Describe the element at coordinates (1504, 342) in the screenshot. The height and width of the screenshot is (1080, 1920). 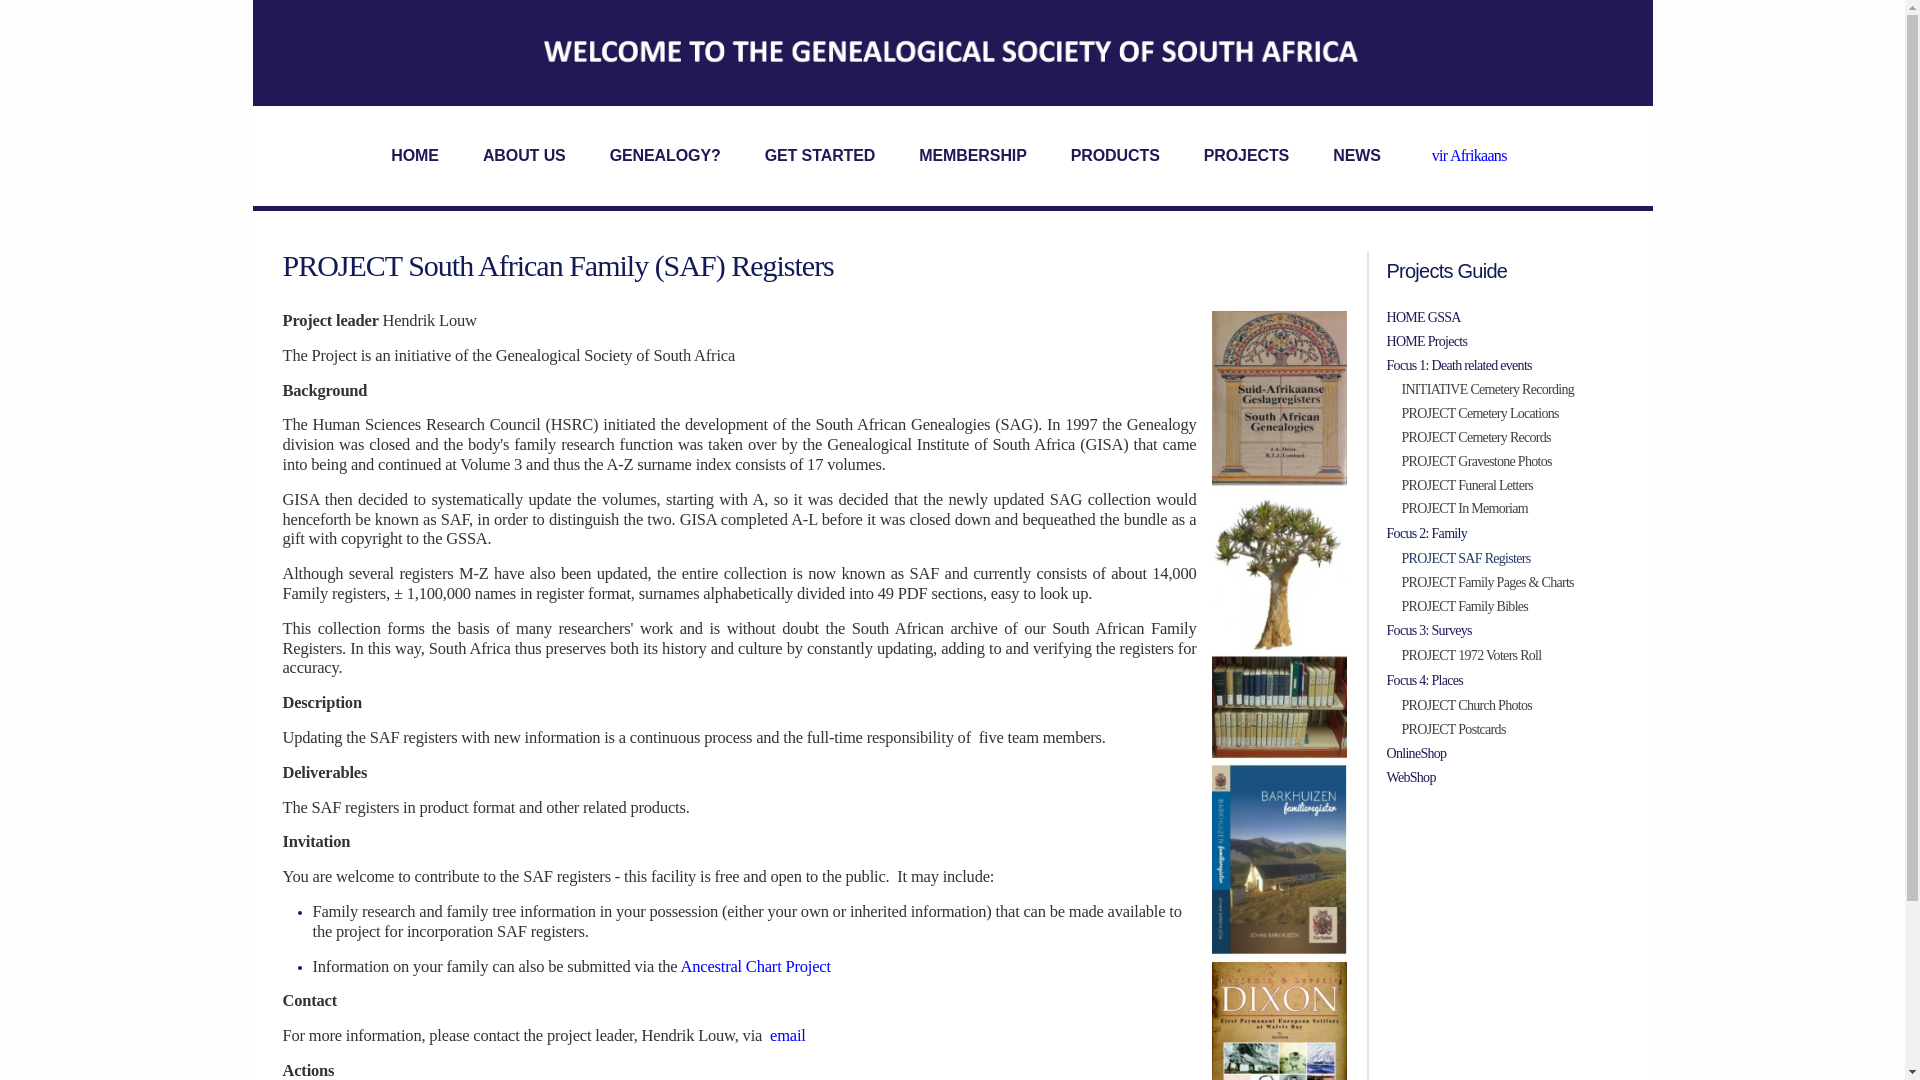
I see `HOME Projects` at that location.